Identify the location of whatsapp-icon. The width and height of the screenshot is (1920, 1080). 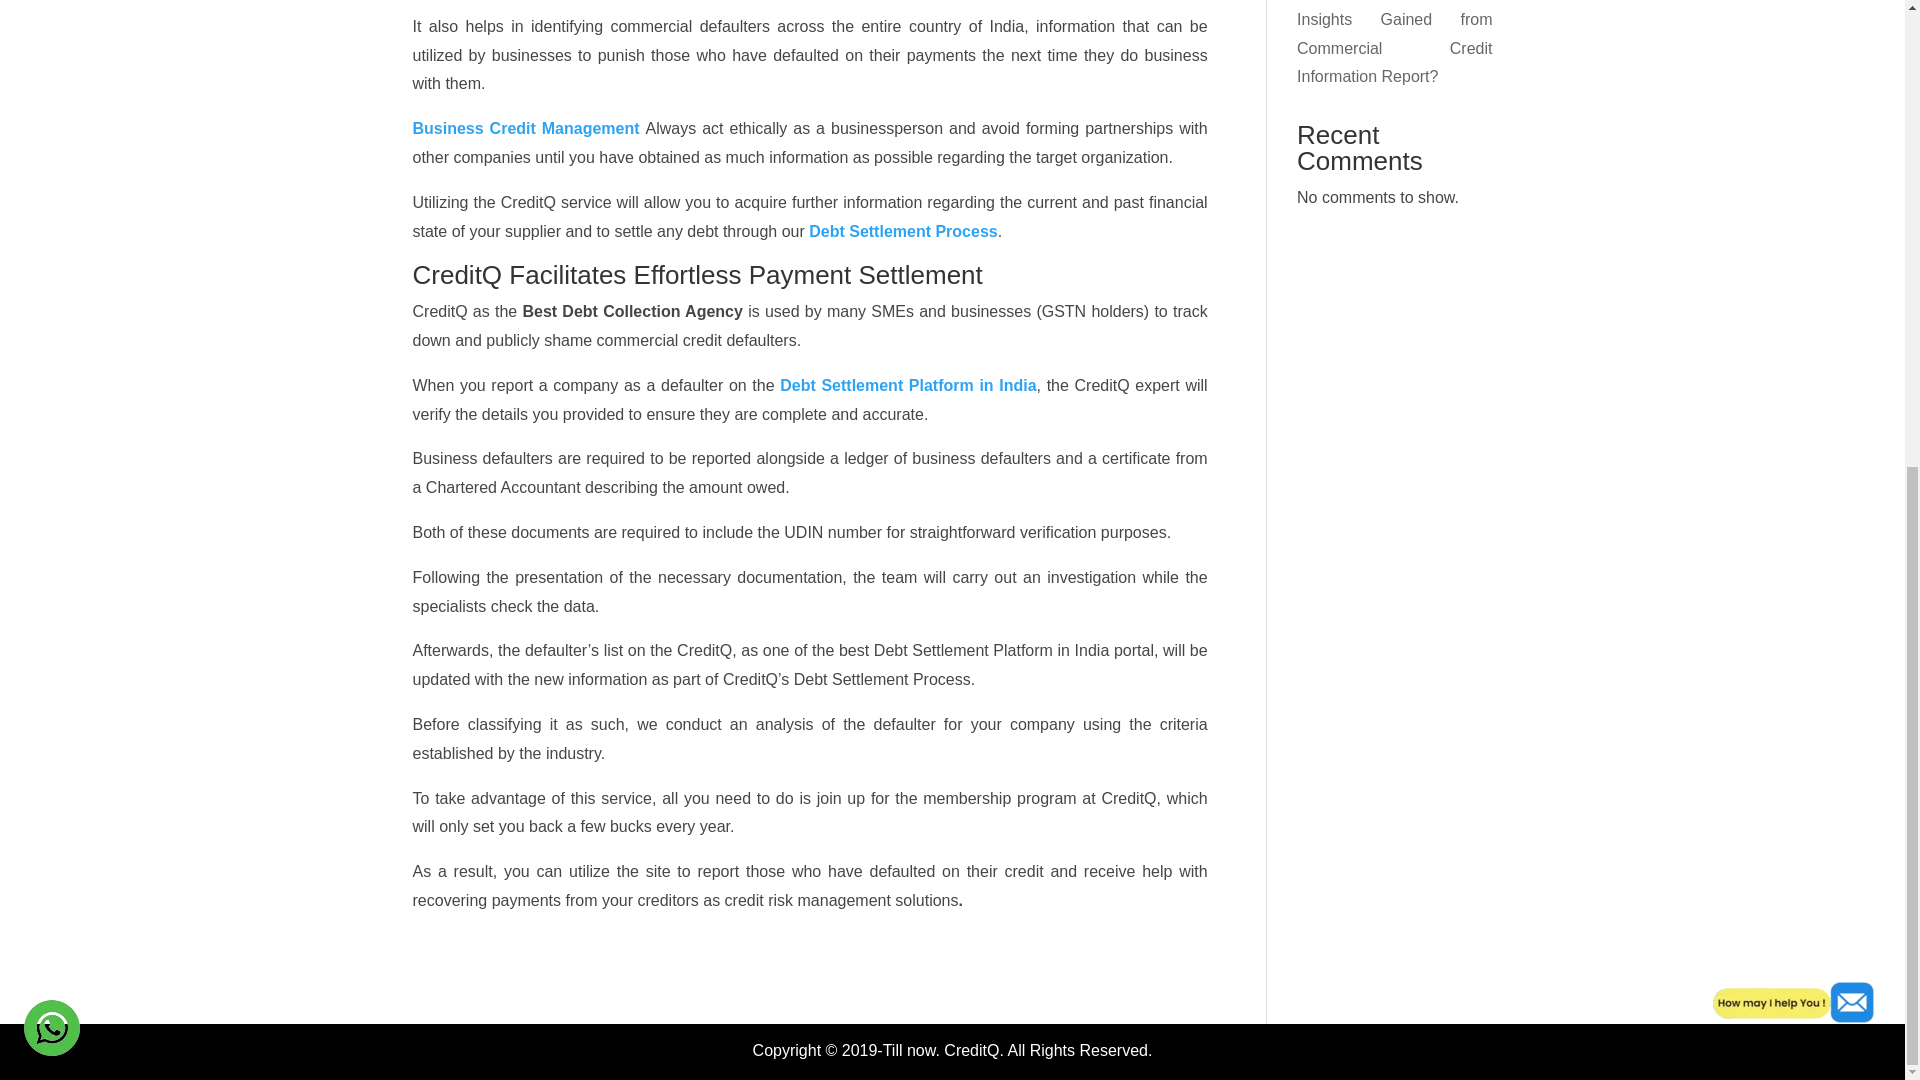
(50, 212).